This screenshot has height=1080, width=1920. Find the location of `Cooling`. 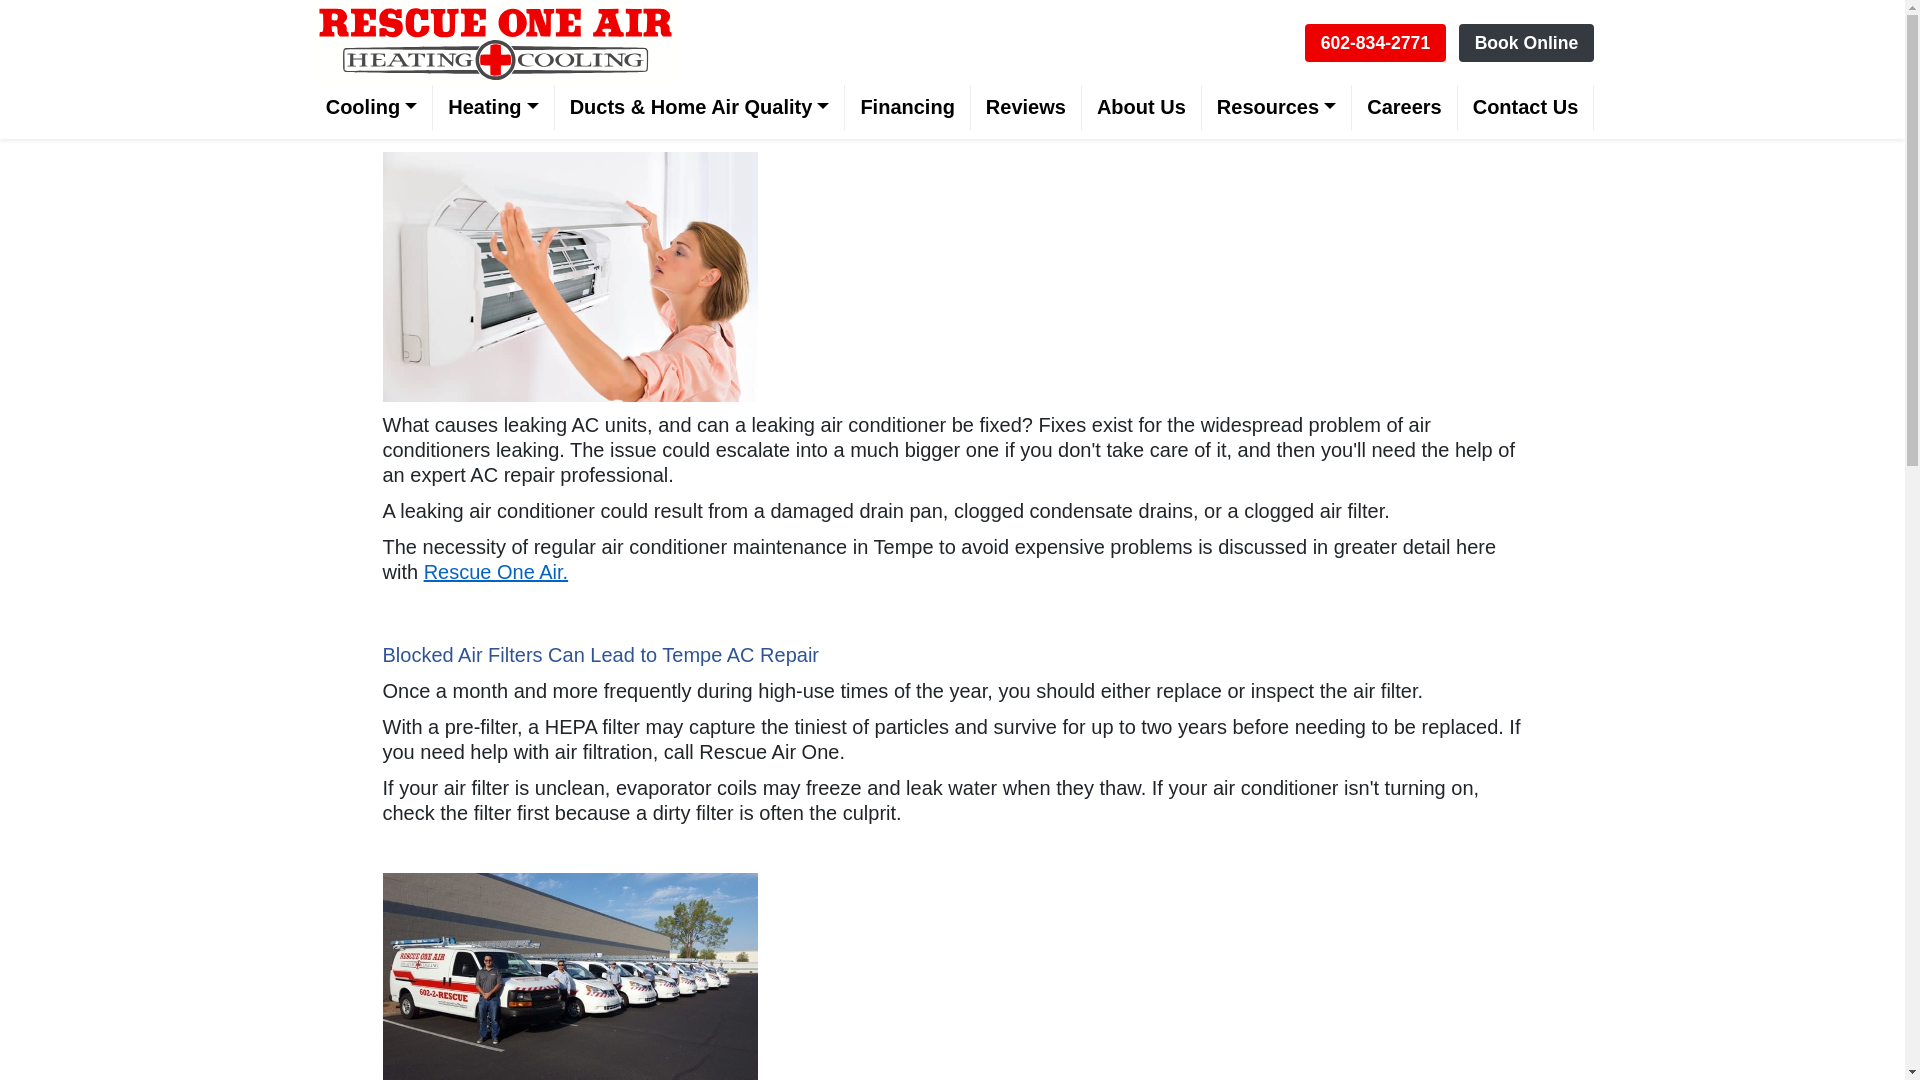

Cooling is located at coordinates (372, 108).